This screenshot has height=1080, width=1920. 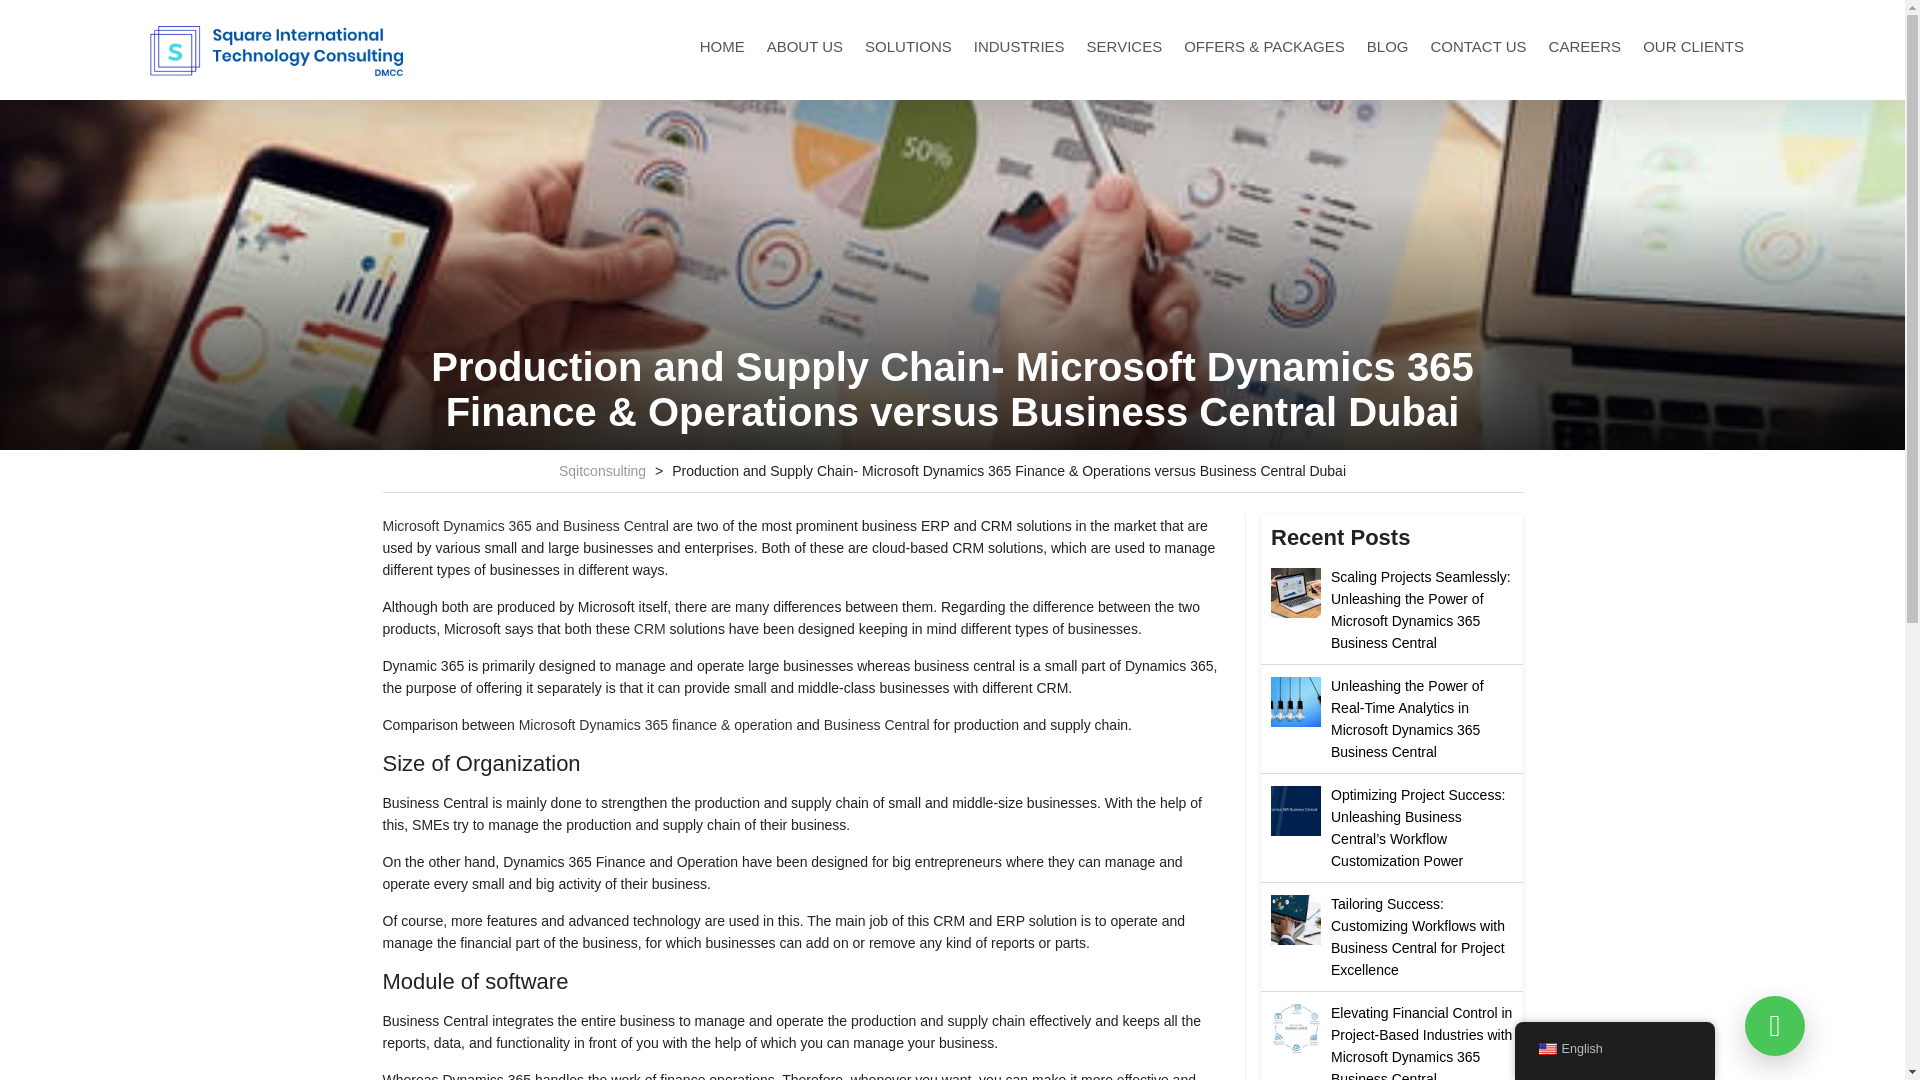 What do you see at coordinates (722, 46) in the screenshot?
I see `HOME` at bounding box center [722, 46].